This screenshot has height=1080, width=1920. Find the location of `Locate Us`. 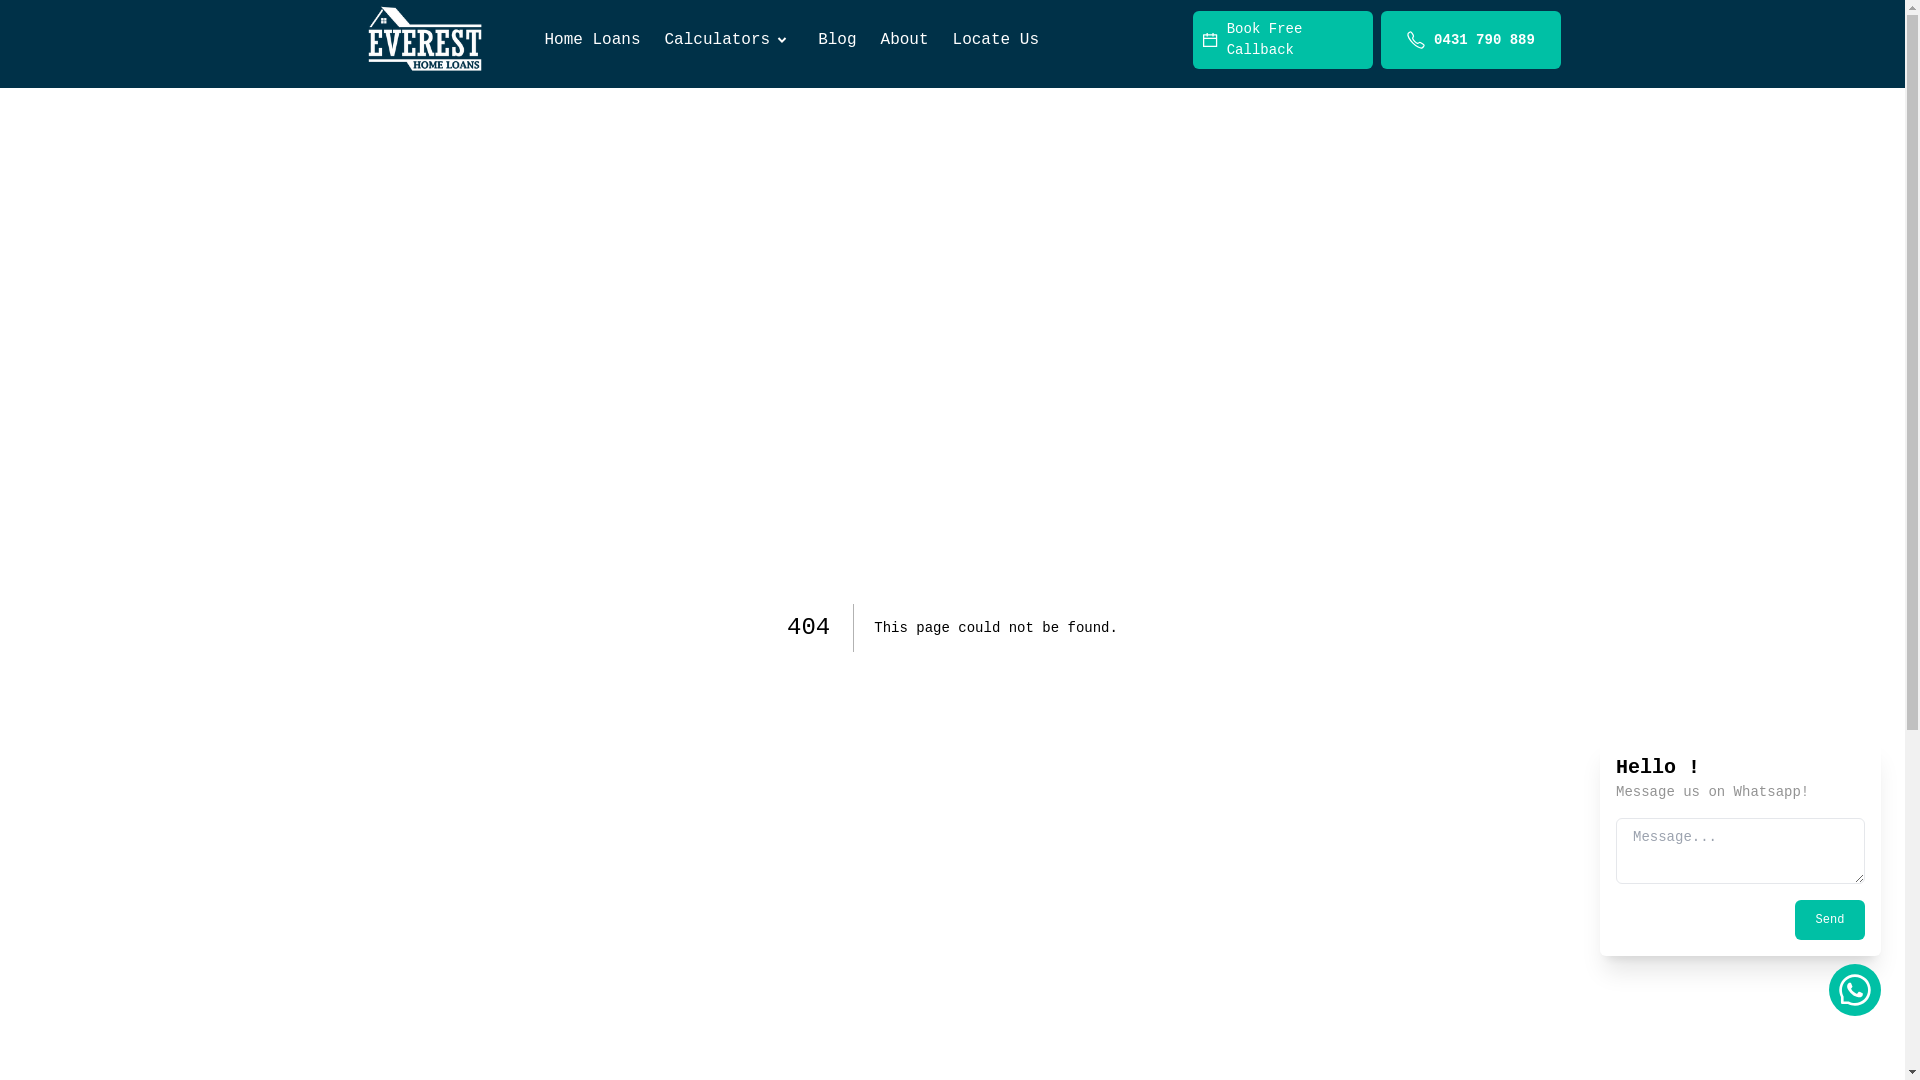

Locate Us is located at coordinates (996, 40).